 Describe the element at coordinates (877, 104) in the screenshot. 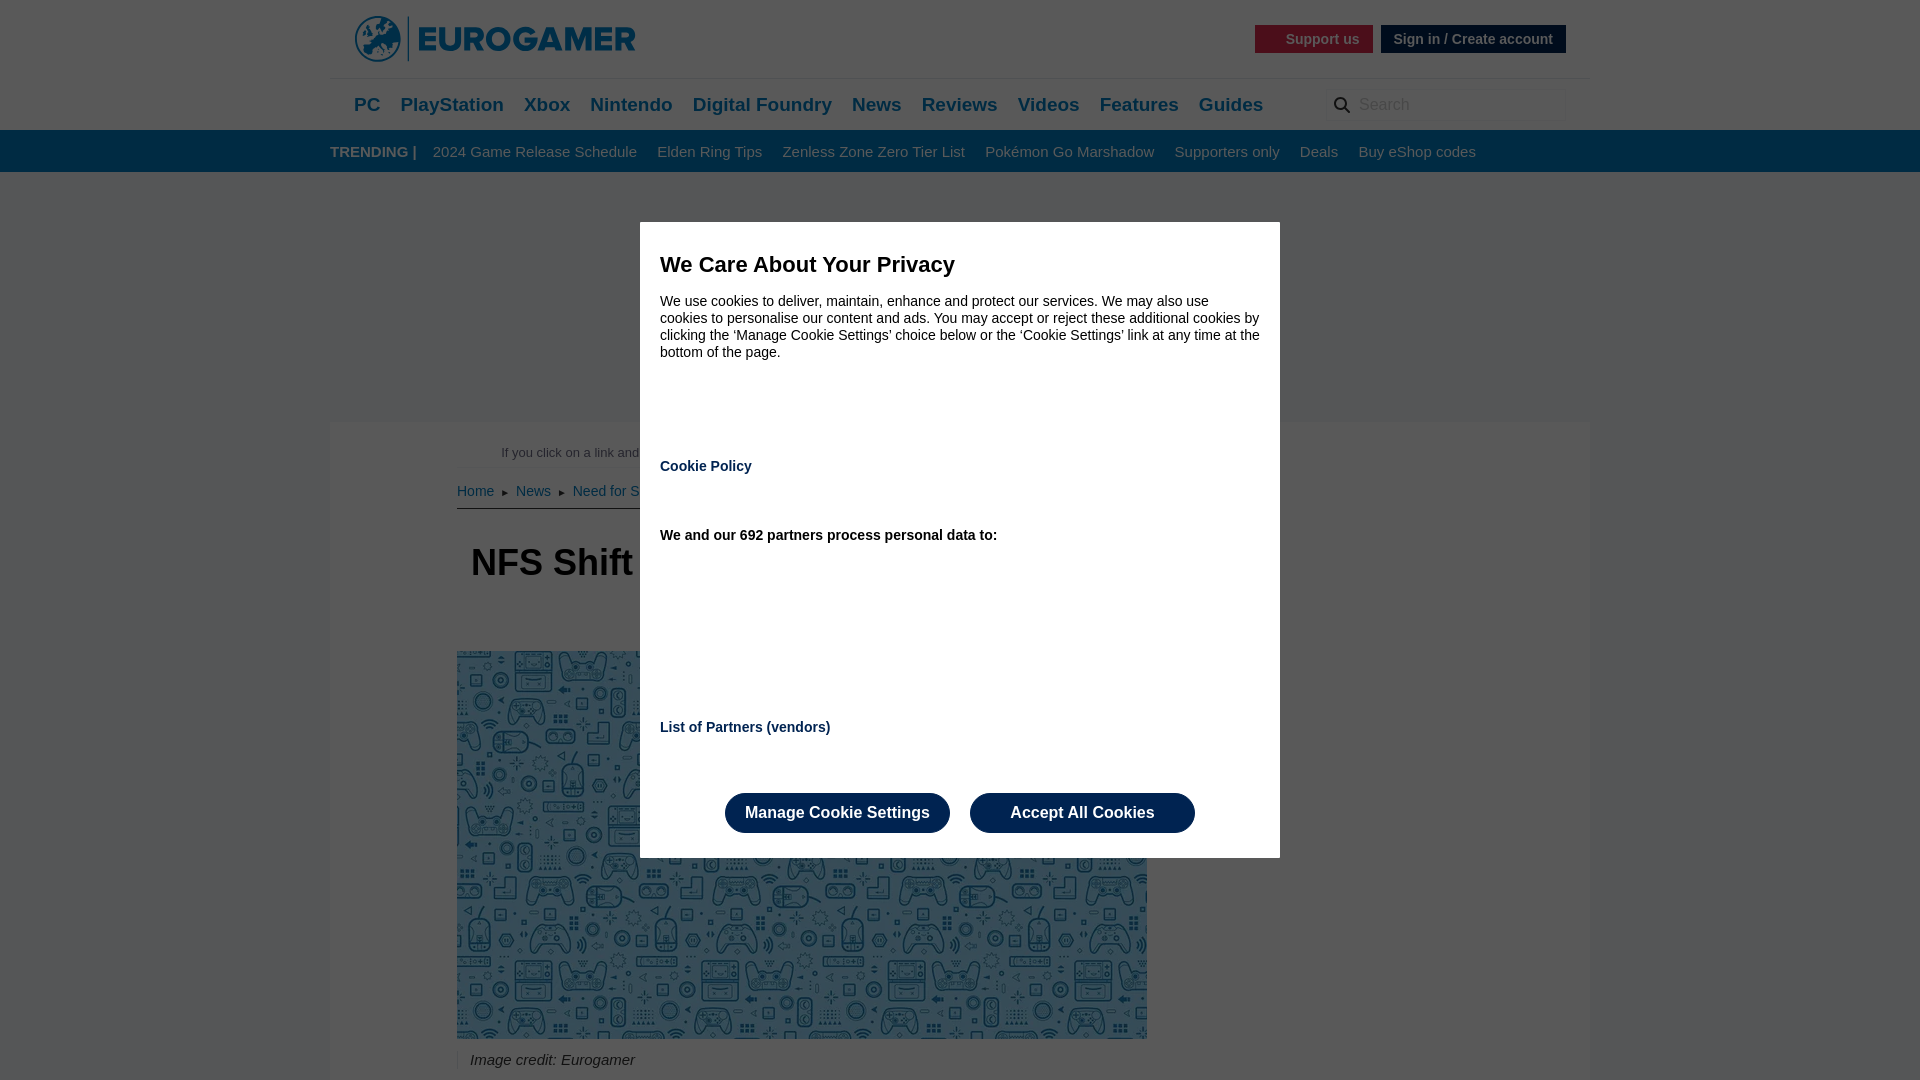

I see `News` at that location.